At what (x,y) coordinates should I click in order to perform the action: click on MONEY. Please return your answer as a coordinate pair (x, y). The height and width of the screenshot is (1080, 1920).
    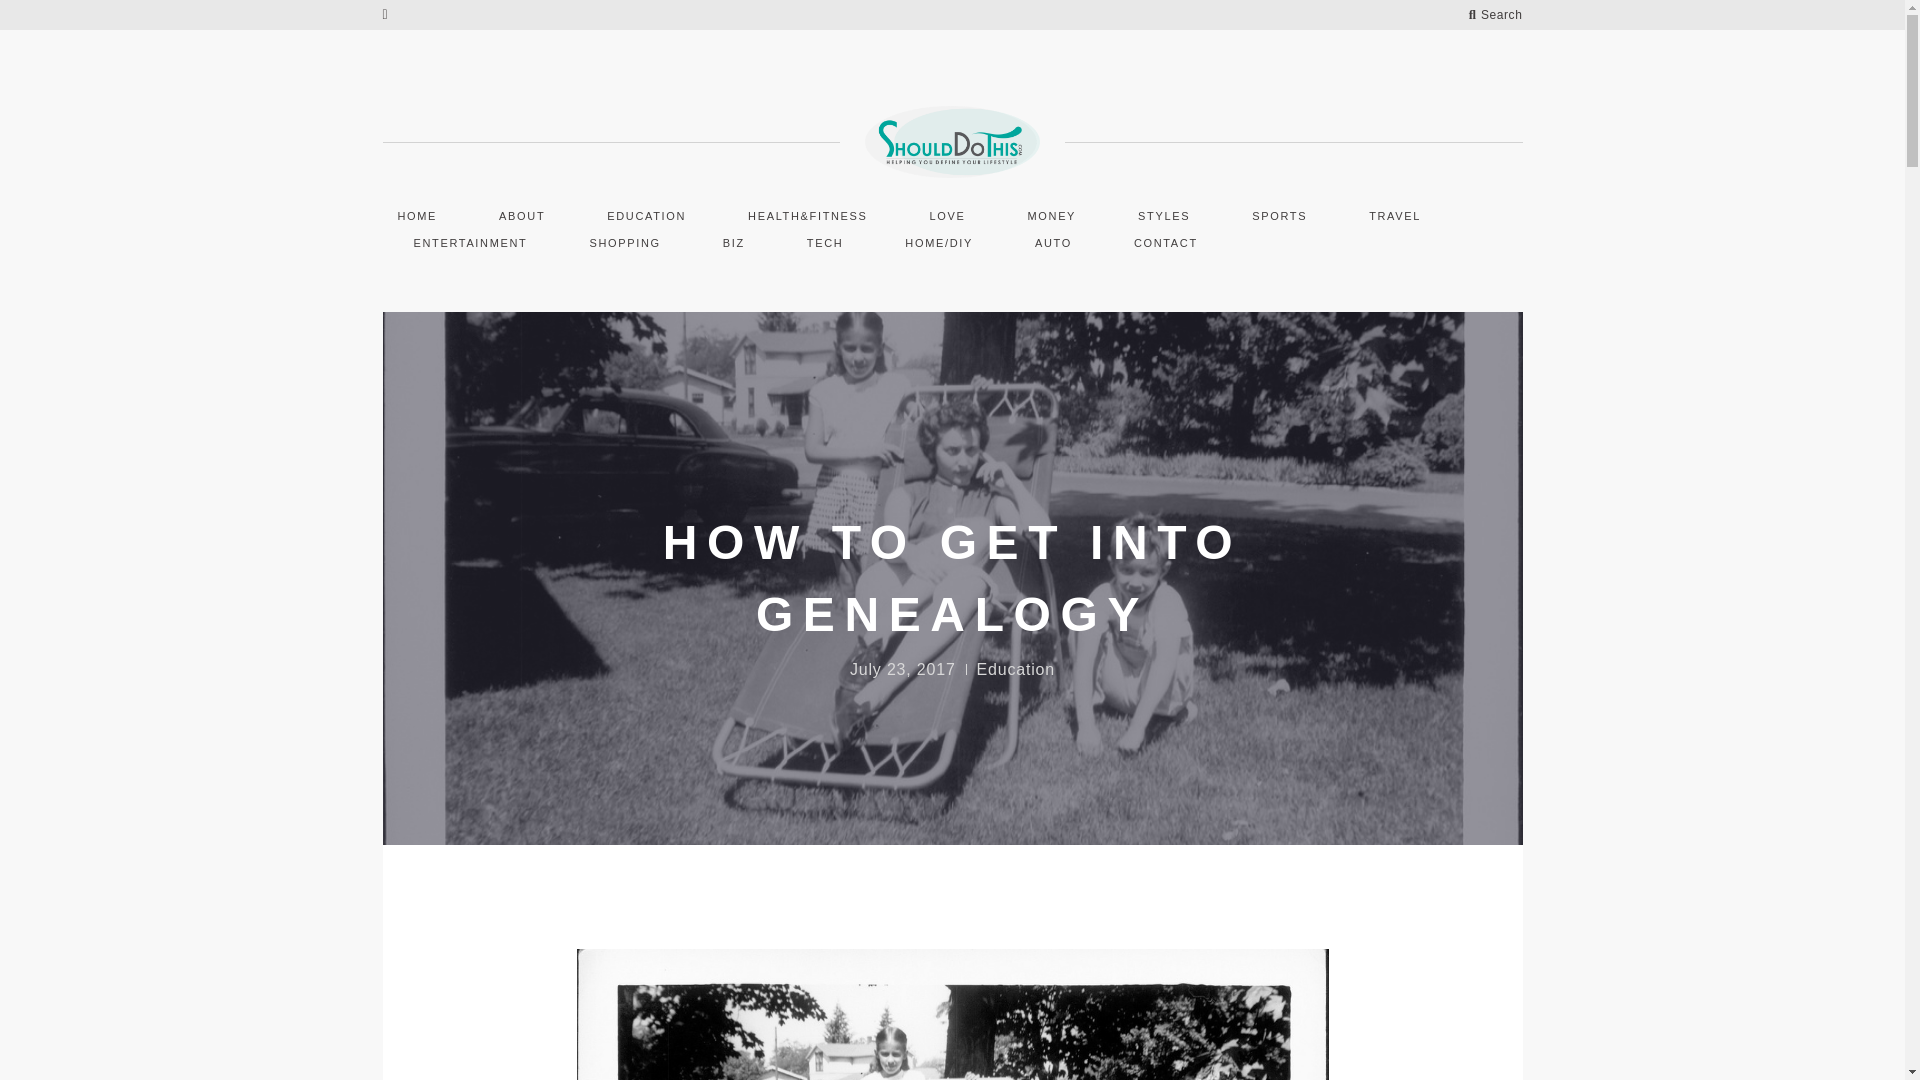
    Looking at the image, I should click on (1052, 214).